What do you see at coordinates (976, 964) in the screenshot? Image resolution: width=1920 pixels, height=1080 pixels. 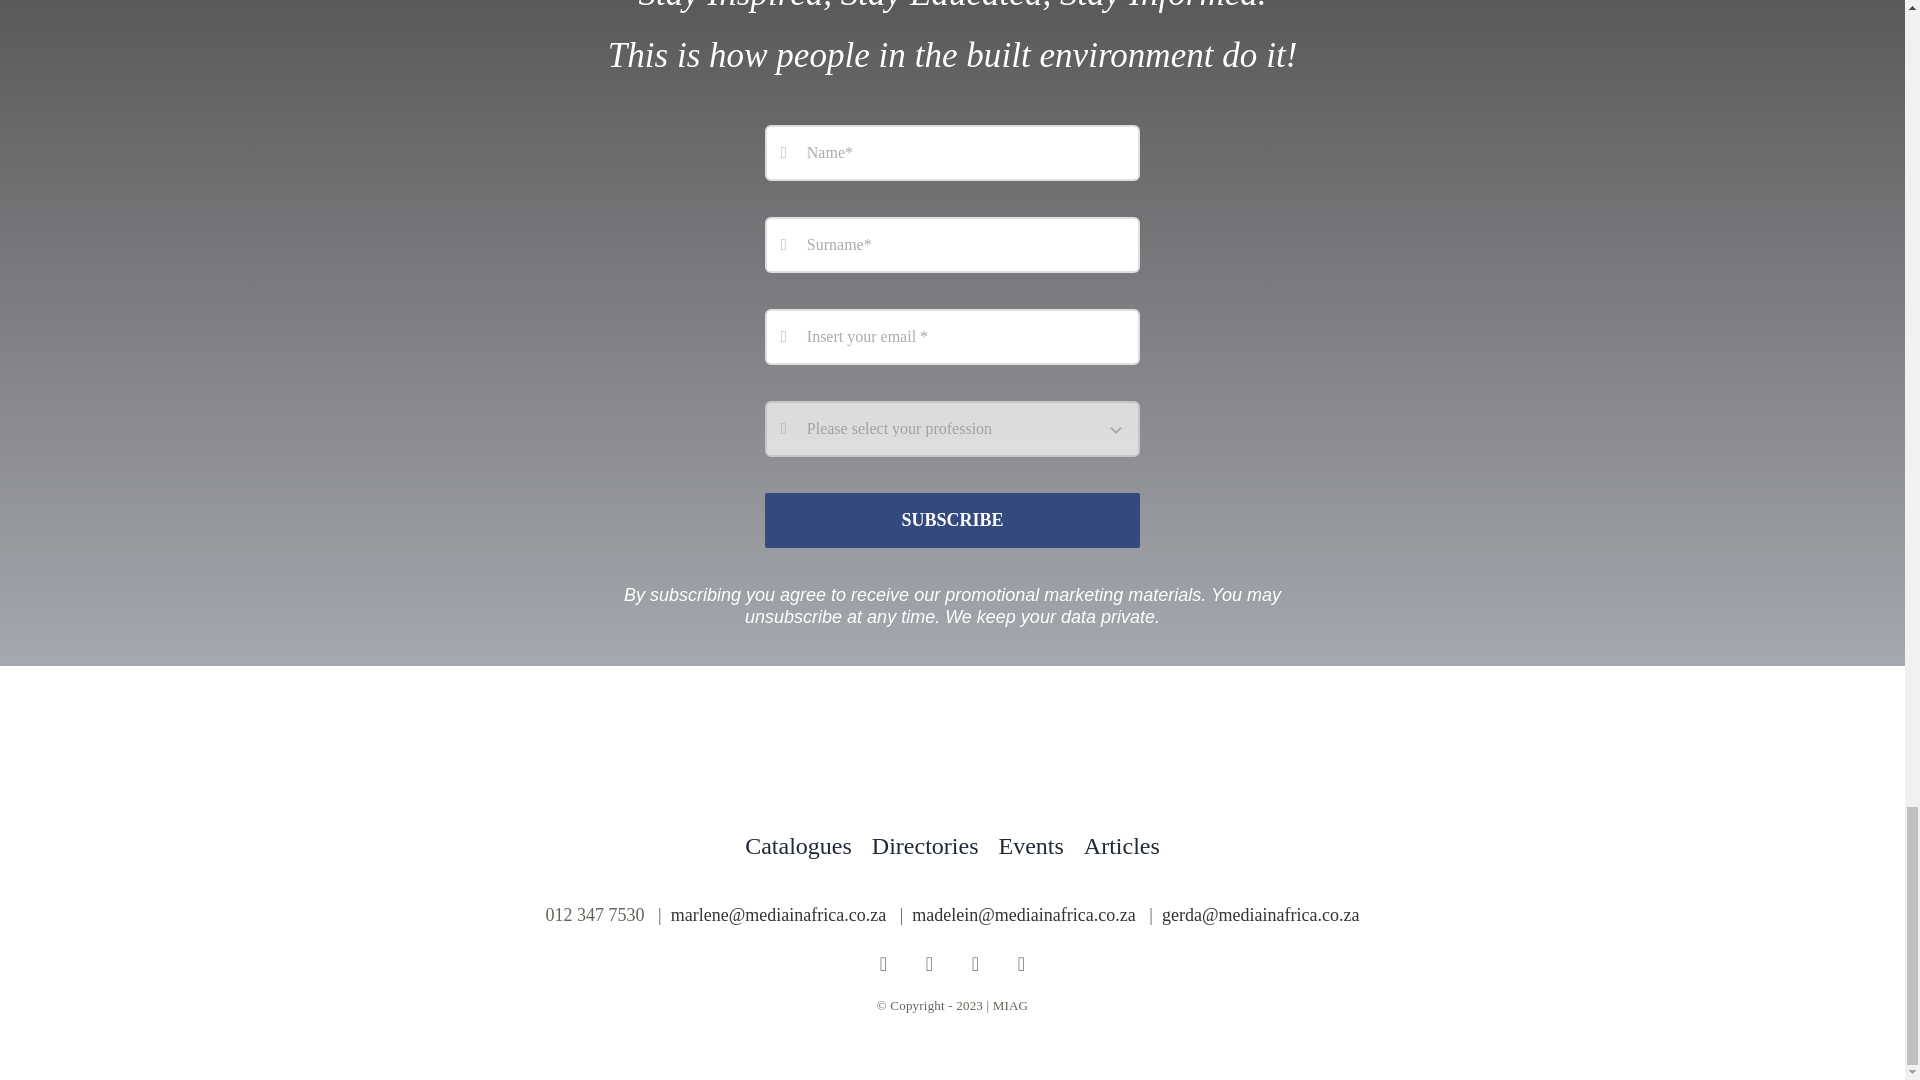 I see `Twitter` at bounding box center [976, 964].